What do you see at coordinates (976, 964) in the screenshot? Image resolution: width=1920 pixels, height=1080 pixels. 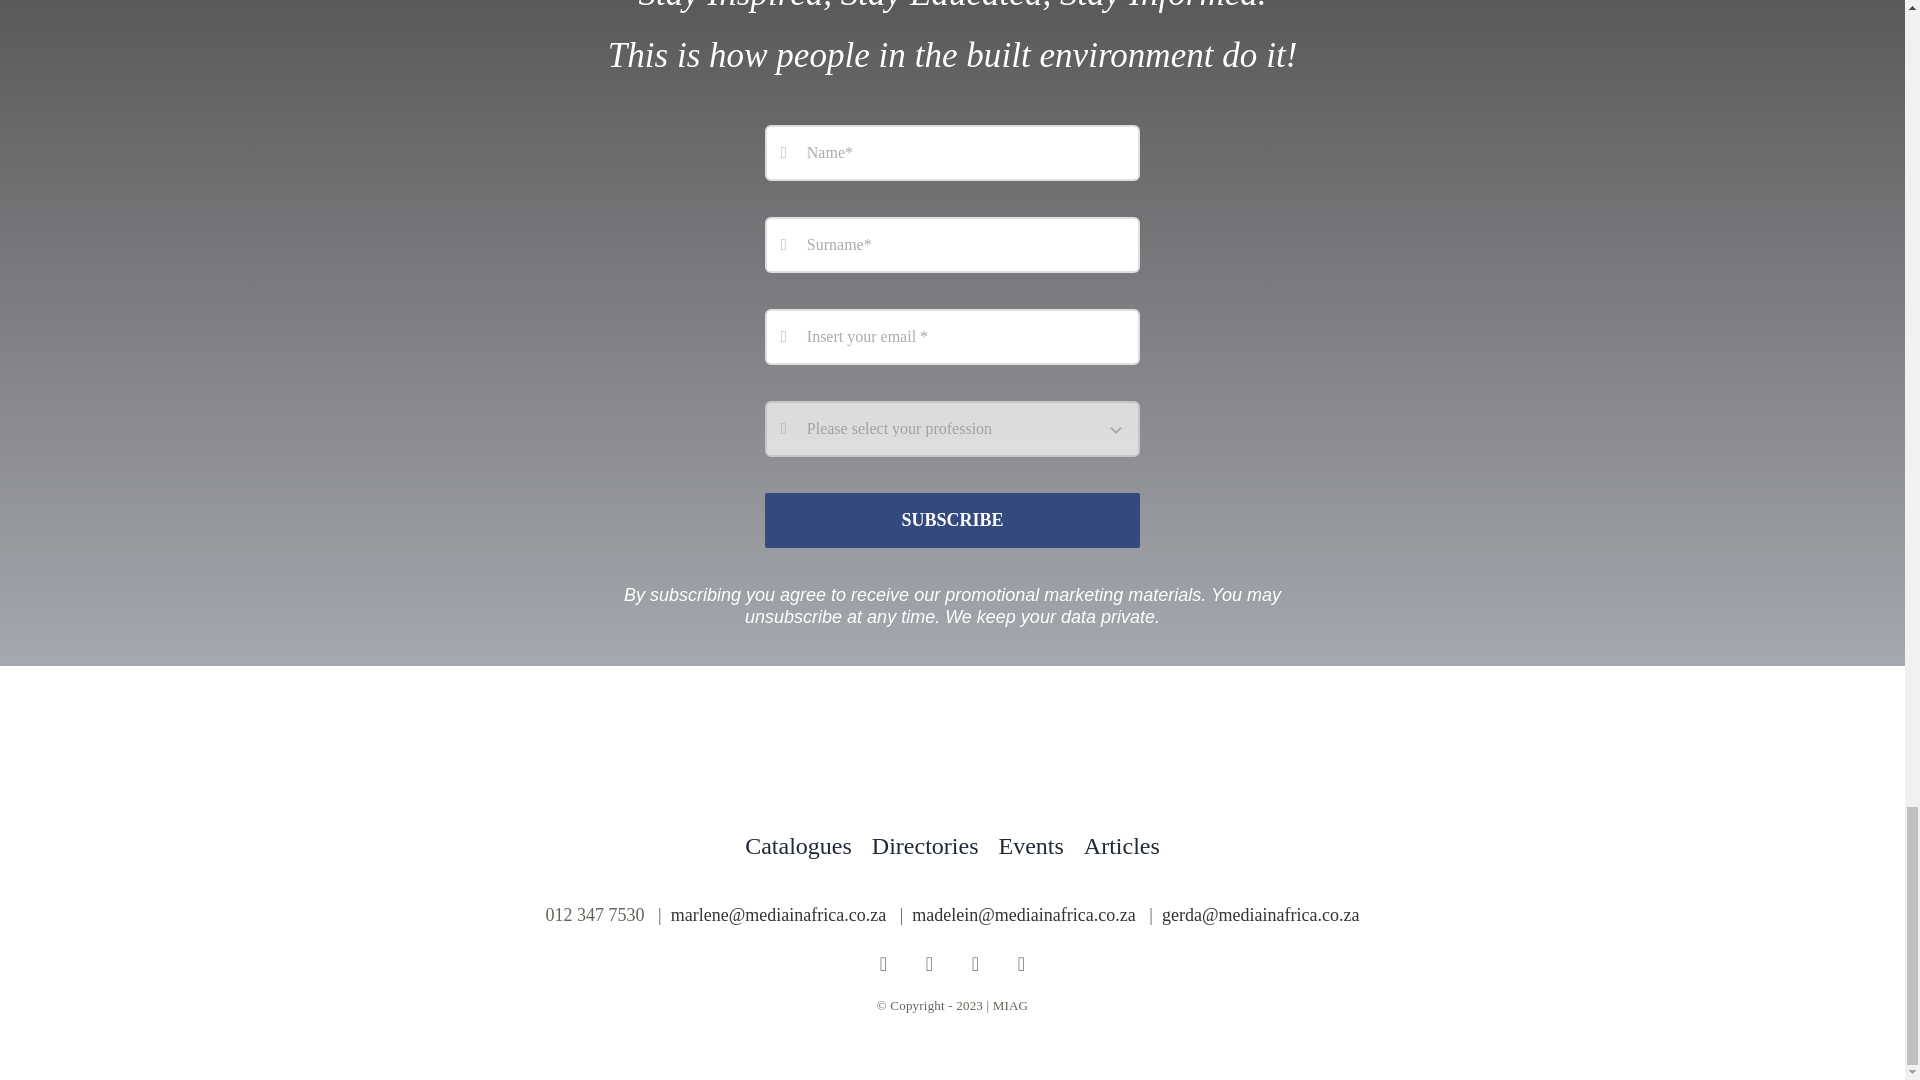 I see `Twitter` at bounding box center [976, 964].